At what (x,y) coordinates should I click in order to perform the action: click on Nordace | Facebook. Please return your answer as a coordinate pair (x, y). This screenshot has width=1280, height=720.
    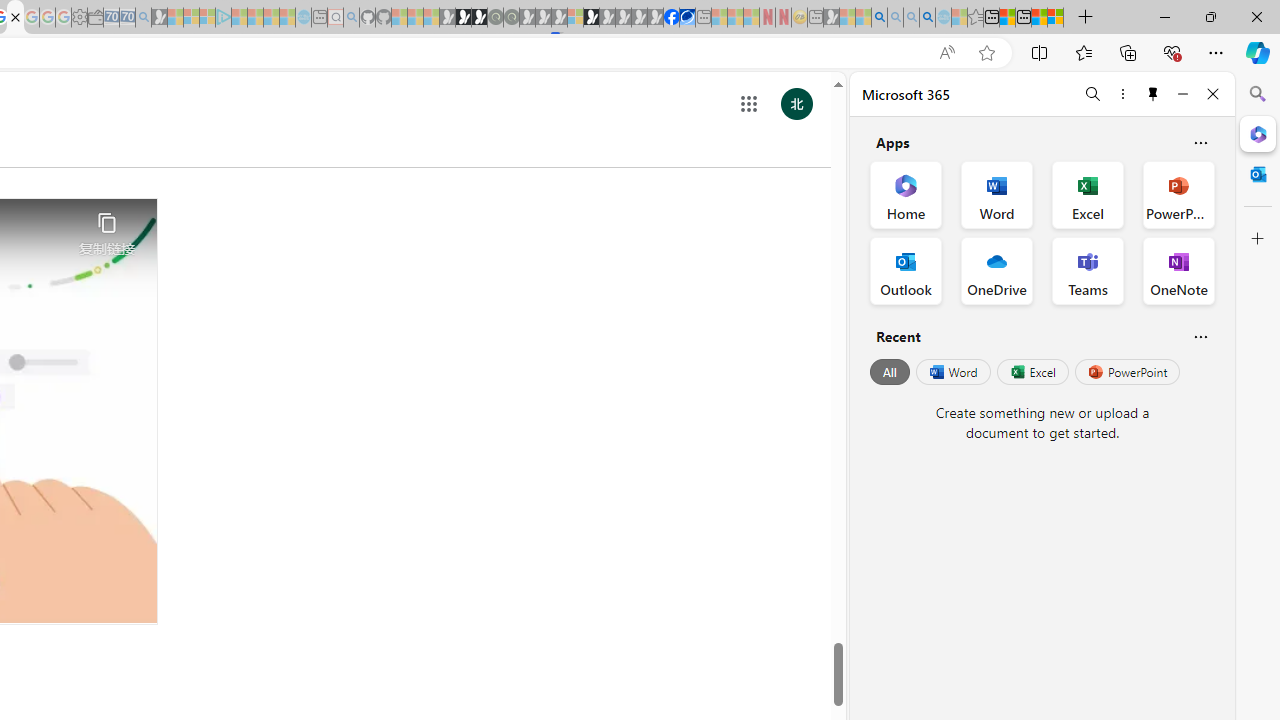
    Looking at the image, I should click on (672, 18).